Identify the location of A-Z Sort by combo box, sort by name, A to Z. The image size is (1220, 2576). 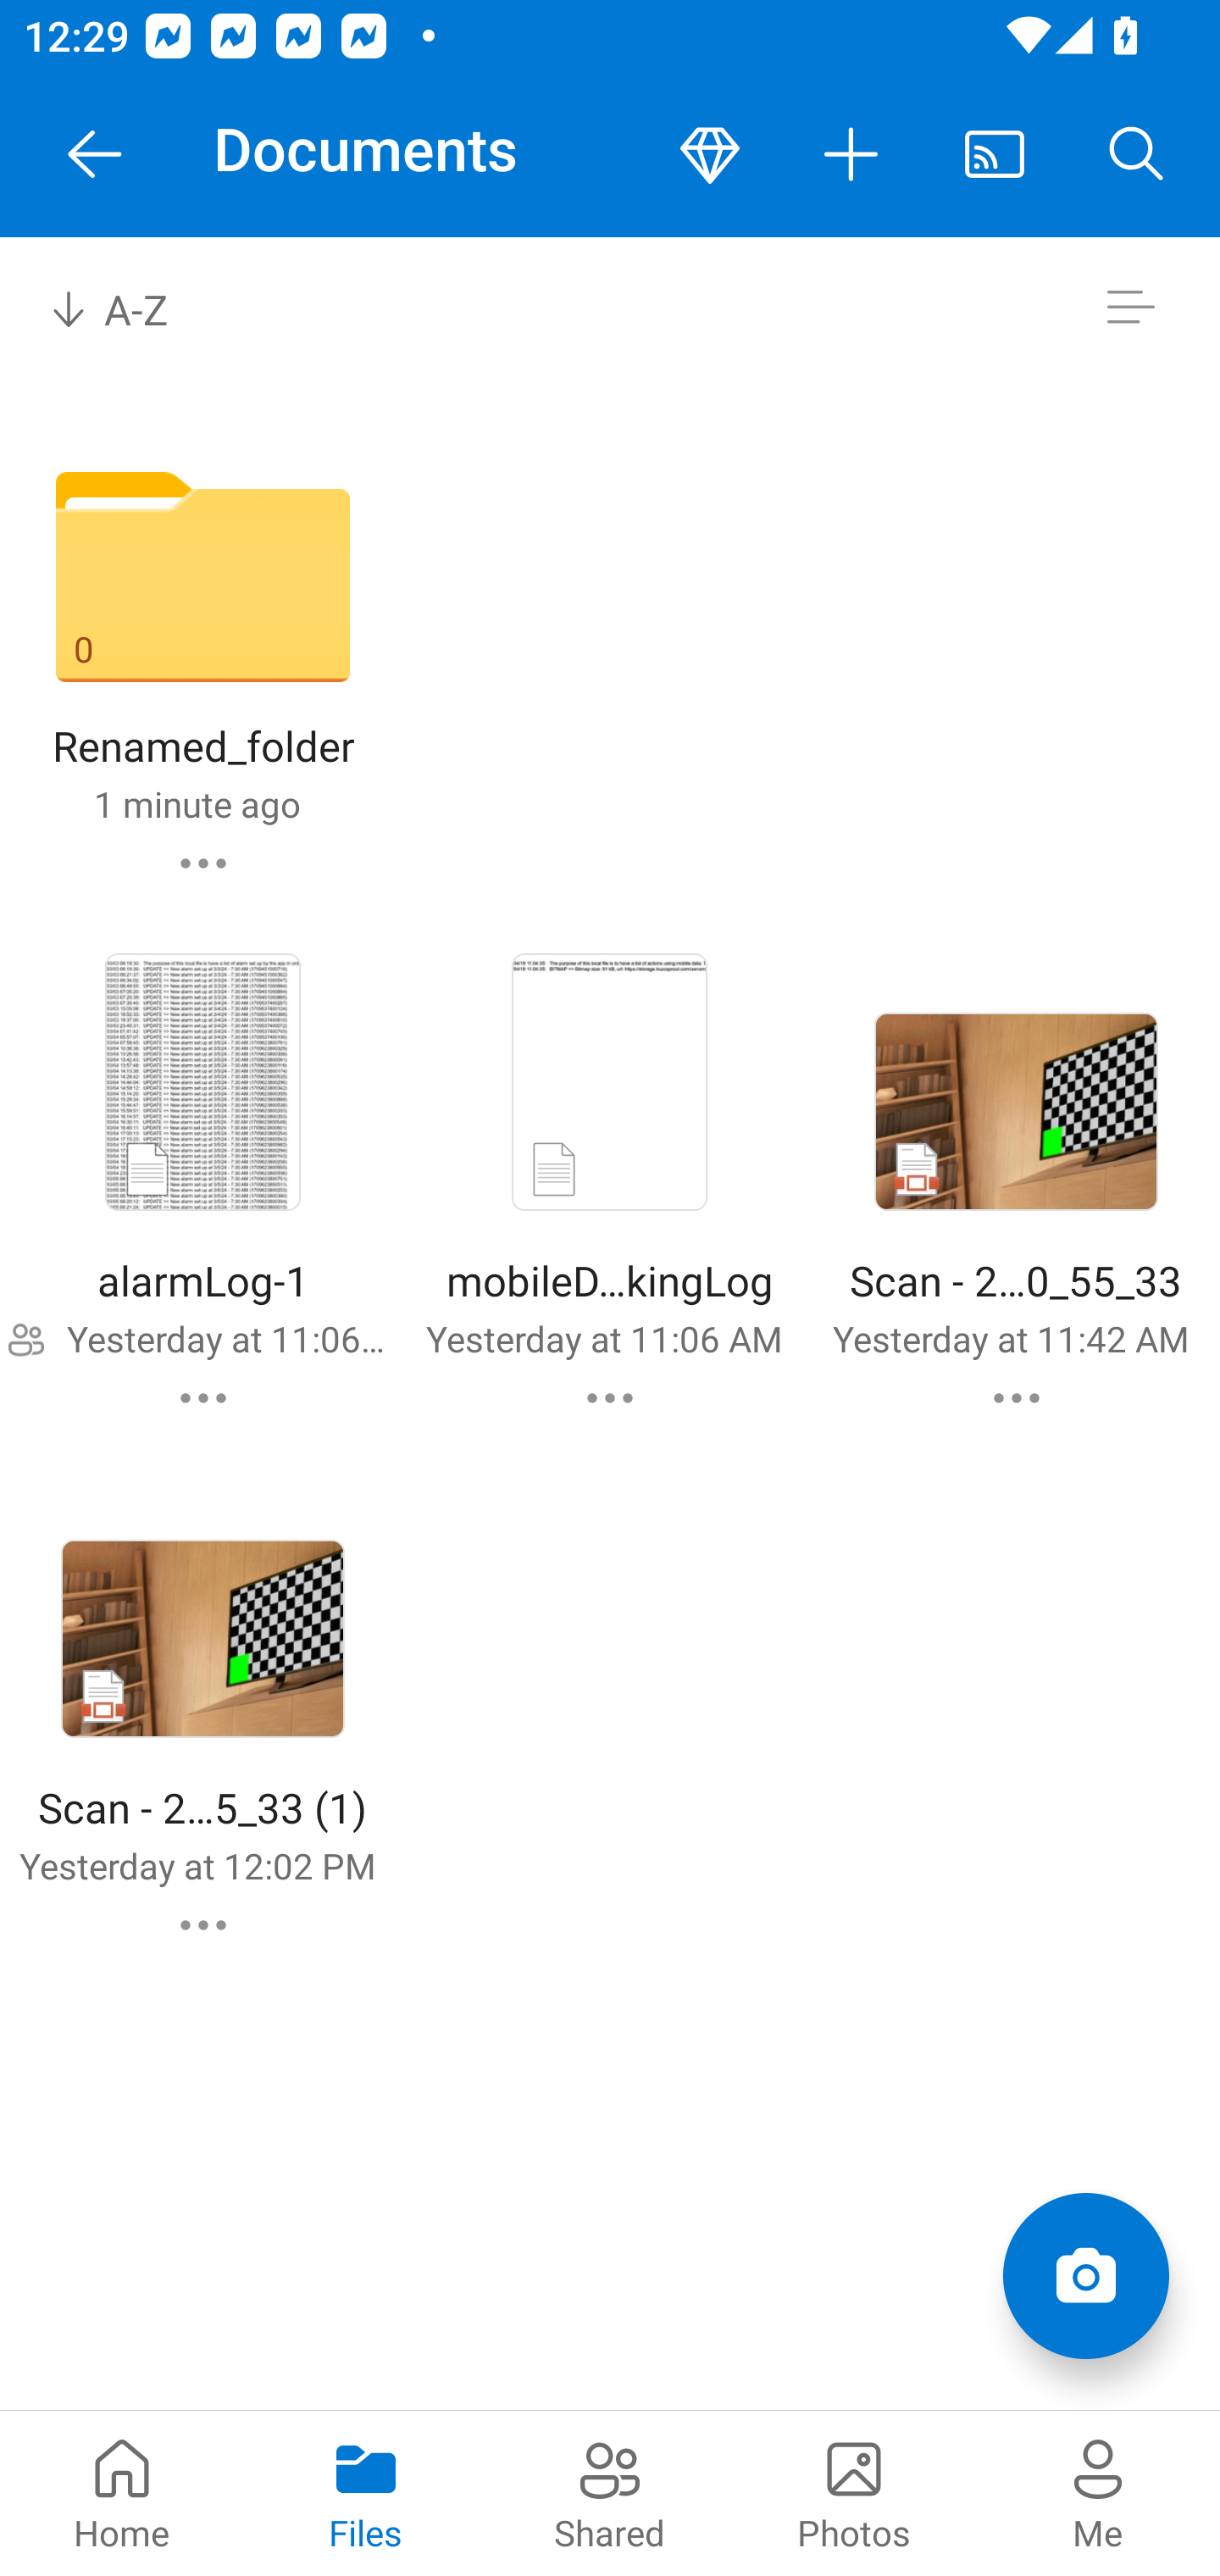
(132, 307).